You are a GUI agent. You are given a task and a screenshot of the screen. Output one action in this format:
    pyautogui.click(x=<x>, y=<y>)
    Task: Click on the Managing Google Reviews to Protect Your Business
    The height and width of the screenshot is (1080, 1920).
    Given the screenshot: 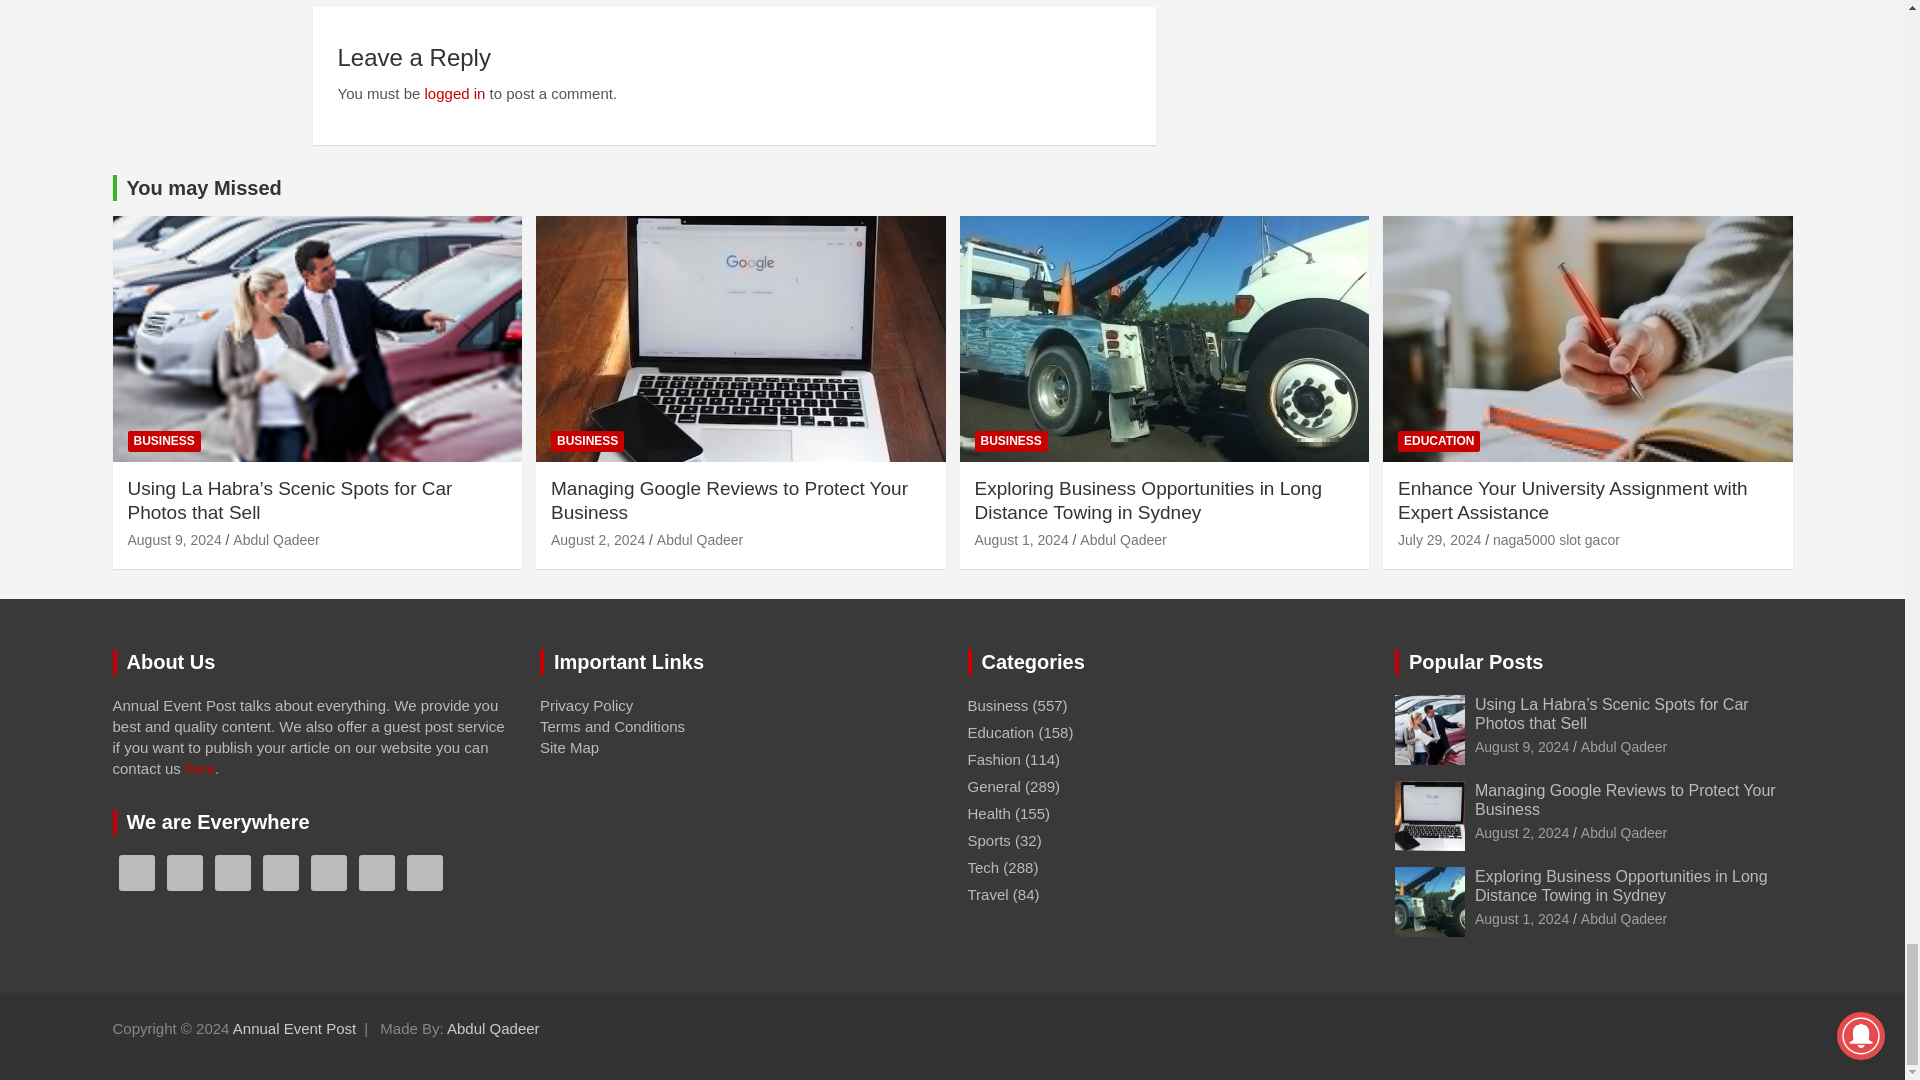 What is the action you would take?
    pyautogui.click(x=598, y=540)
    